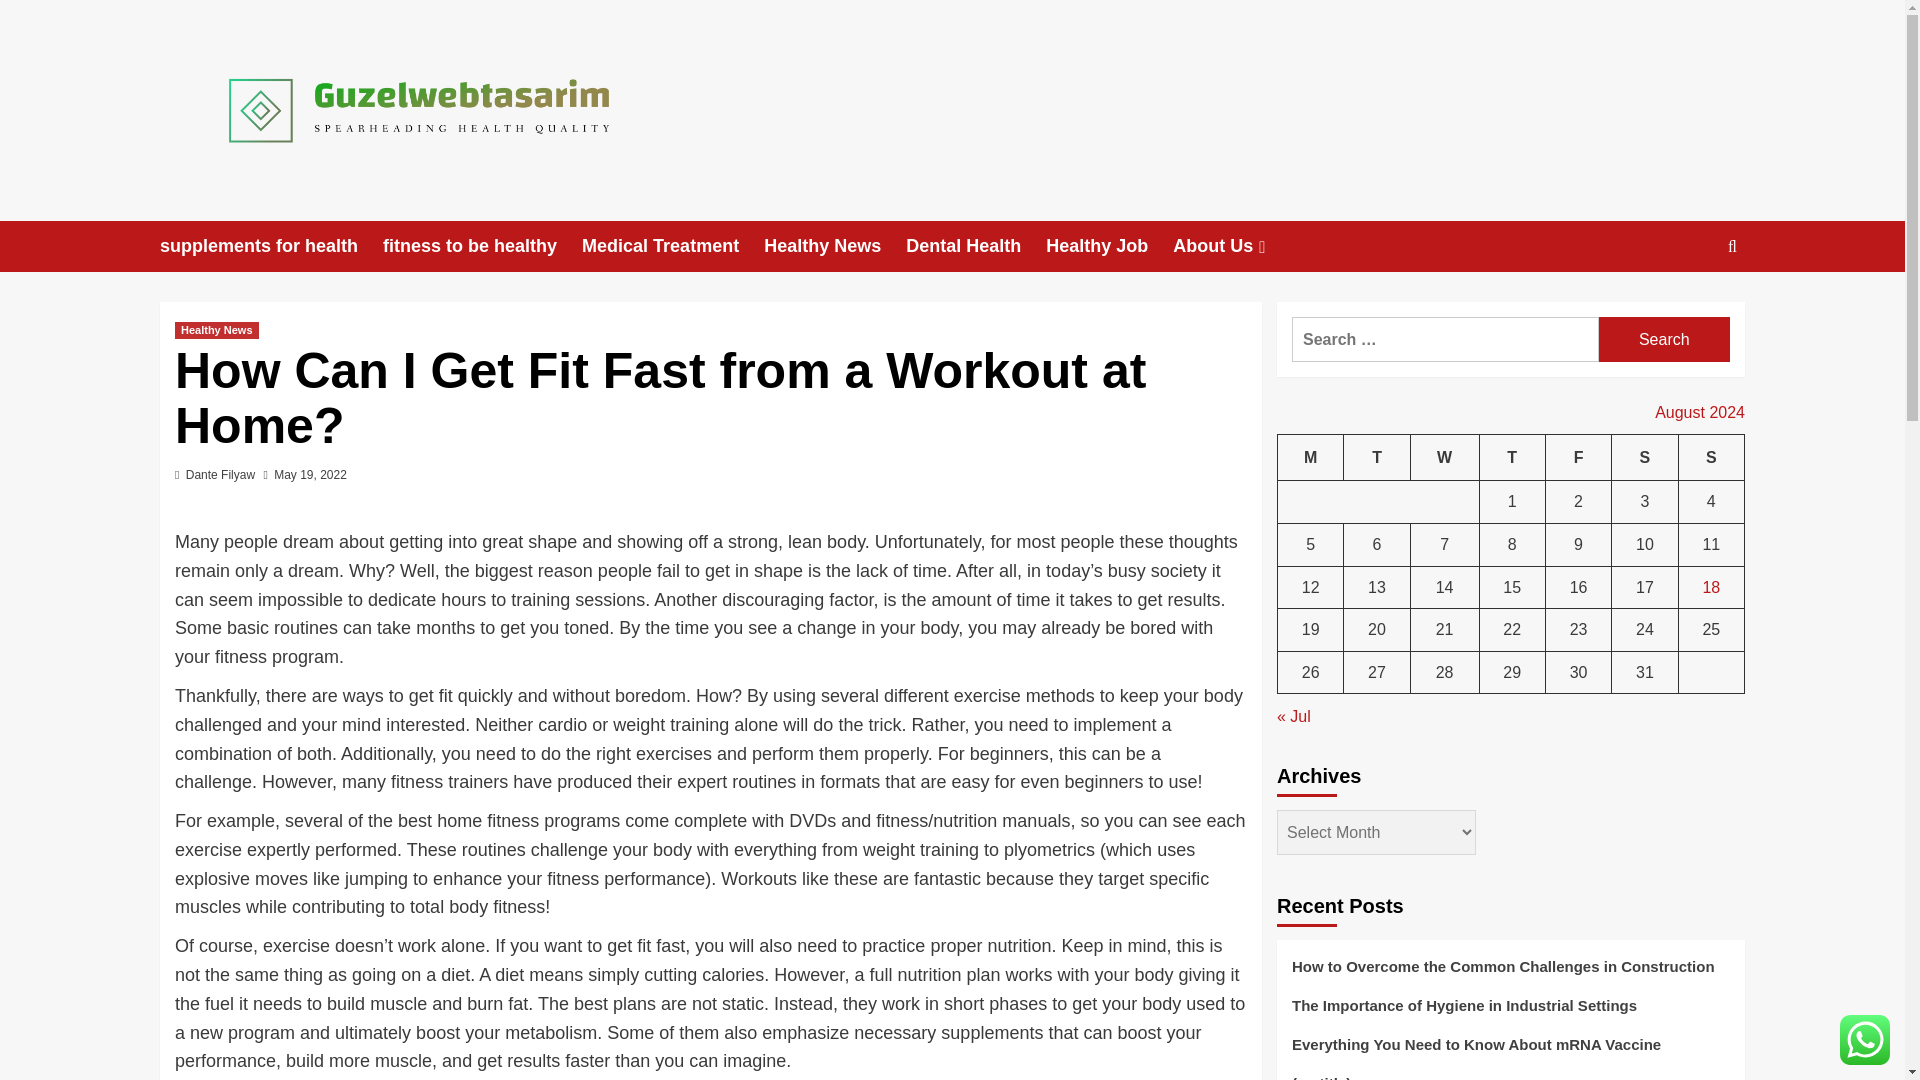 The image size is (1920, 1080). What do you see at coordinates (270, 246) in the screenshot?
I see `supplements for health` at bounding box center [270, 246].